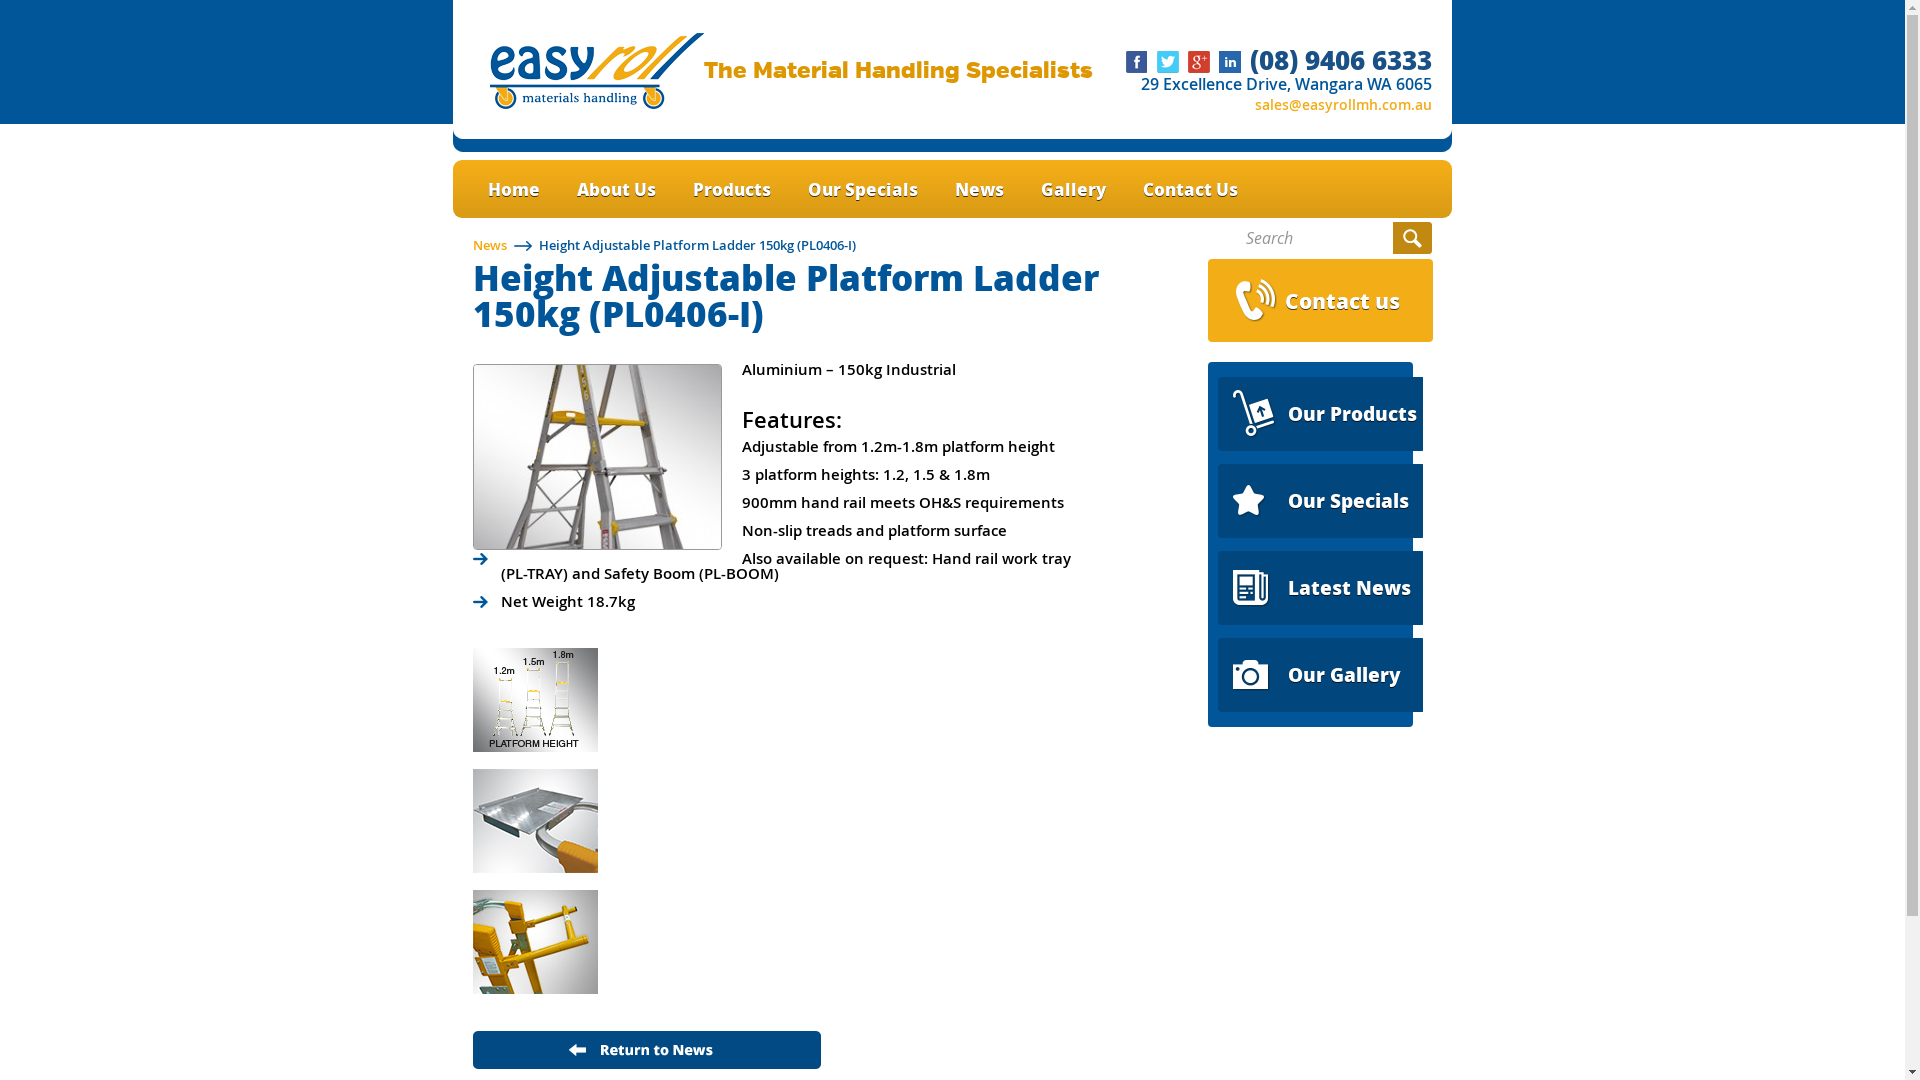 The width and height of the screenshot is (1920, 1080). Describe the element at coordinates (1341, 60) in the screenshot. I see `(08) 9406 6333` at that location.